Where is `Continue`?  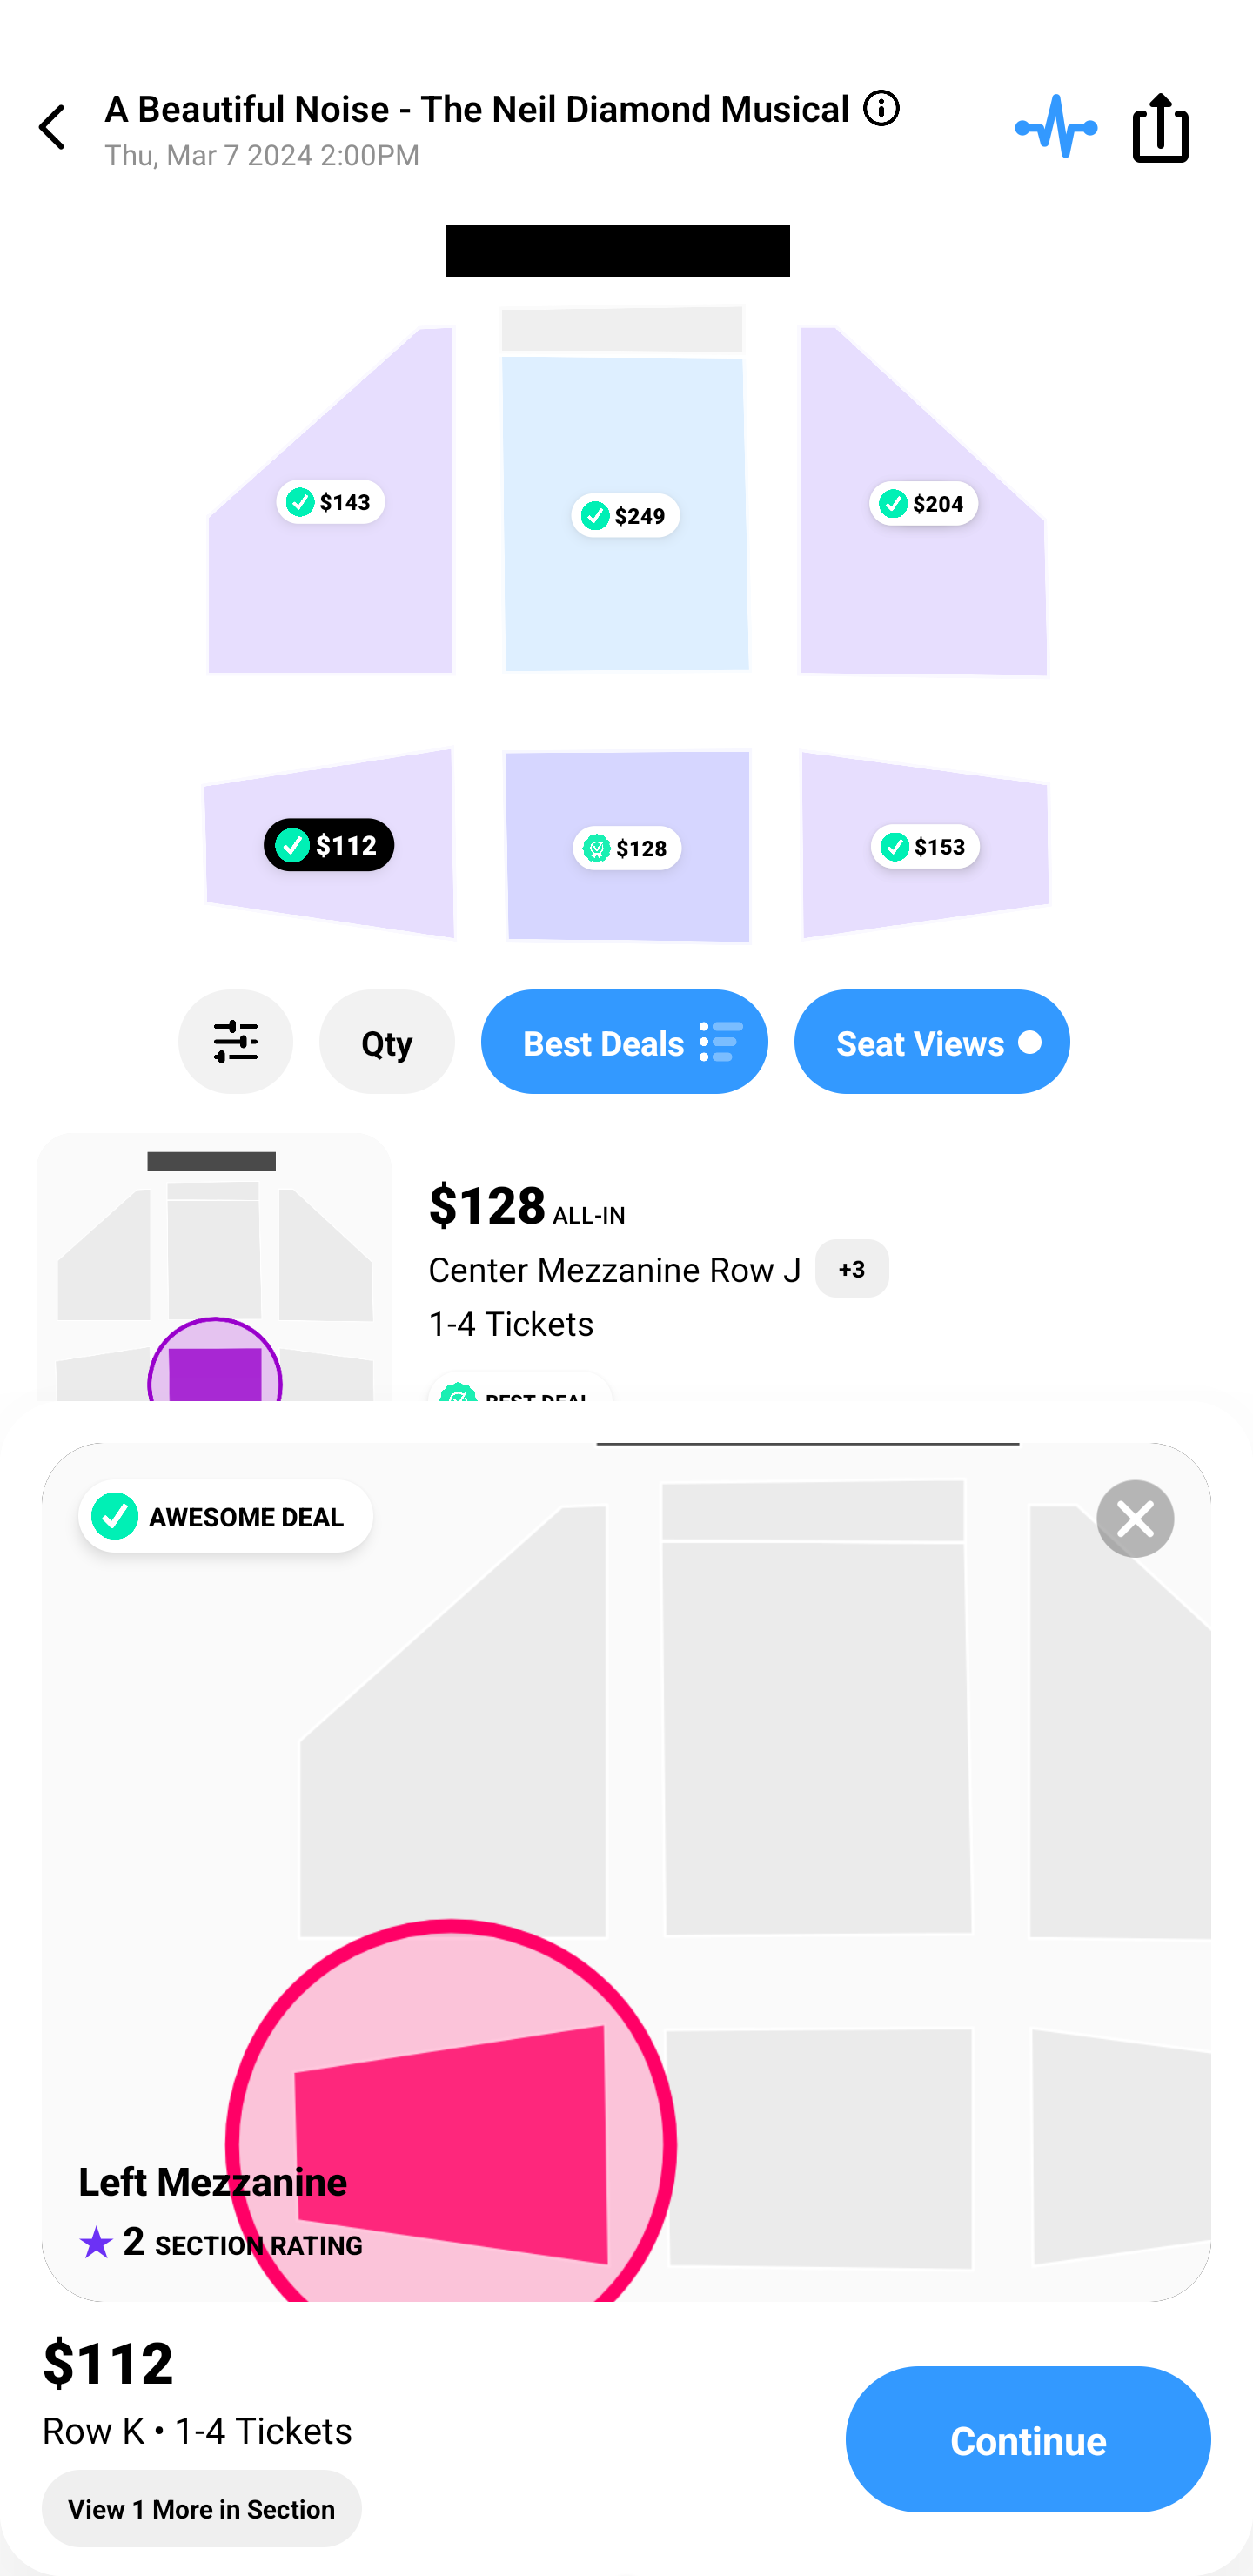
Continue is located at coordinates (1029, 2439).